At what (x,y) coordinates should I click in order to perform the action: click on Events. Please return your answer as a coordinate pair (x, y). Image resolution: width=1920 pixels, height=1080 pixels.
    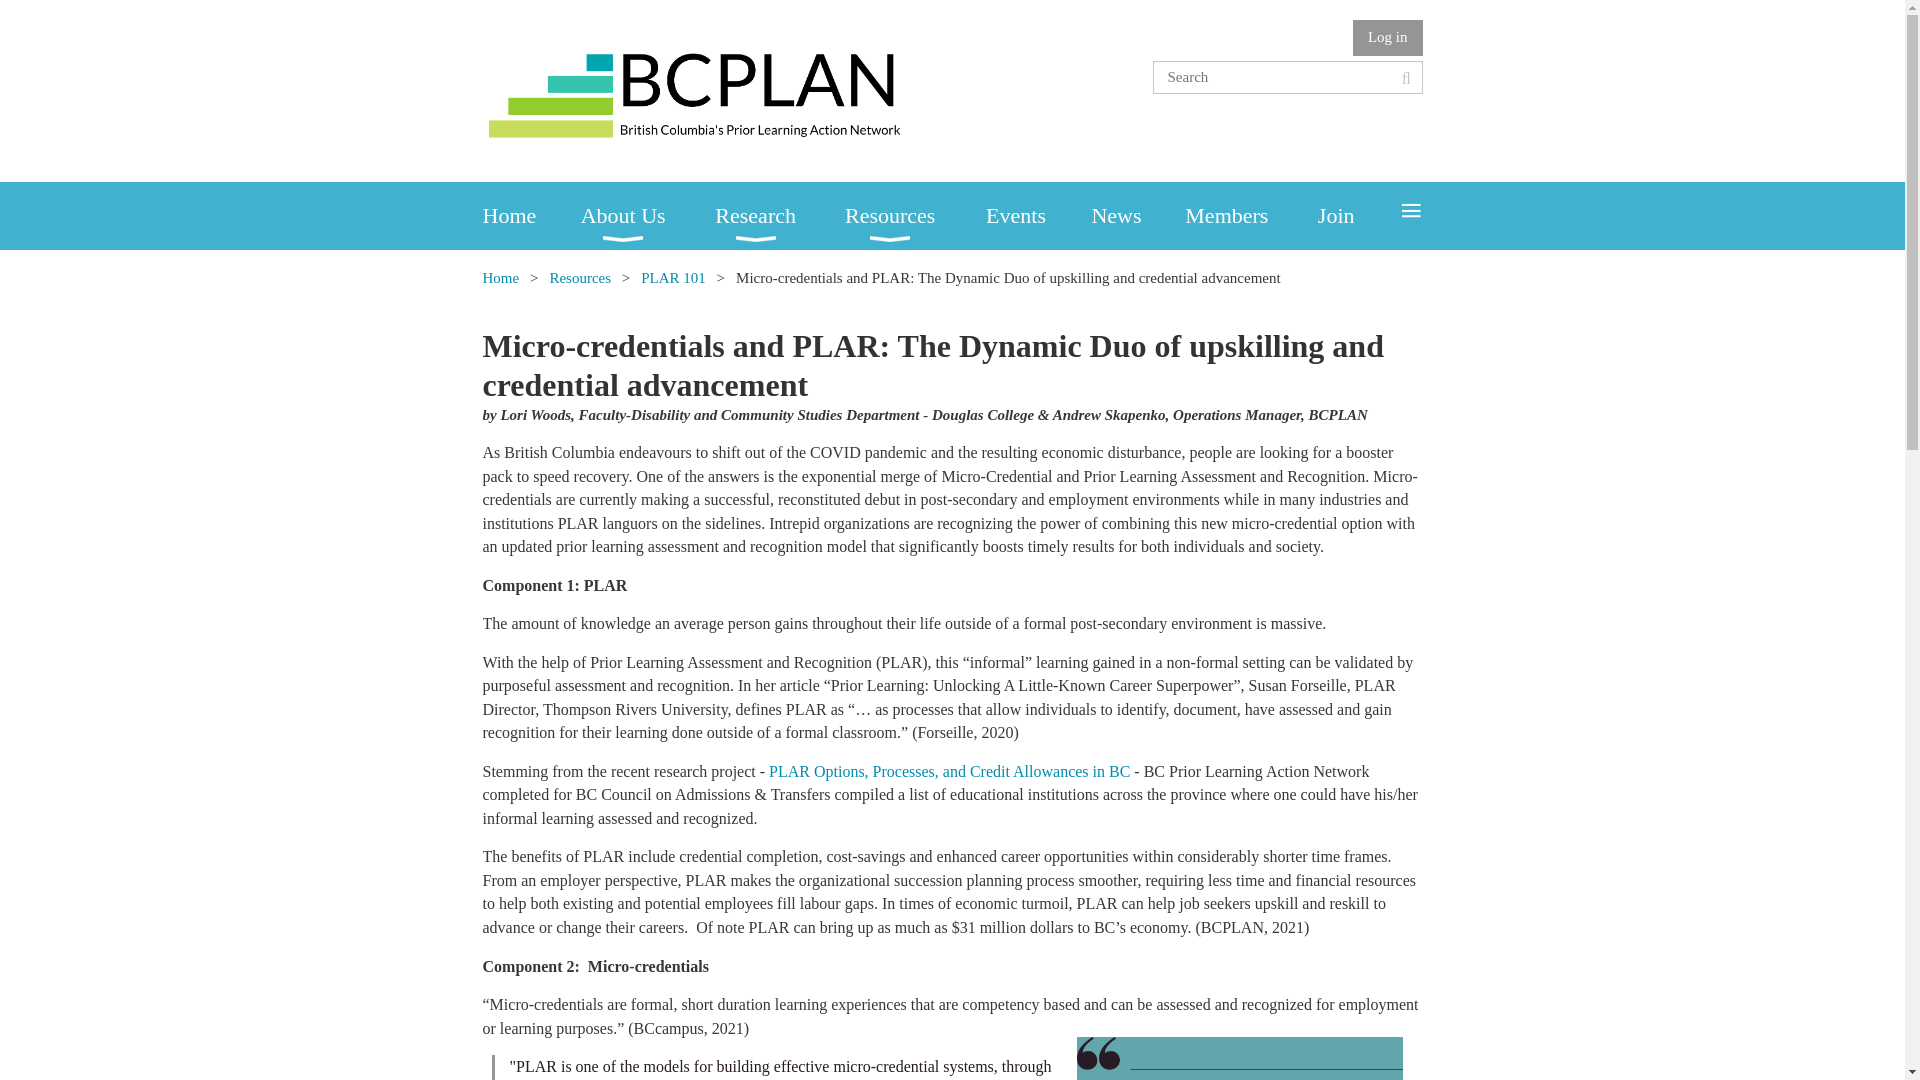
    Looking at the image, I should click on (1038, 216).